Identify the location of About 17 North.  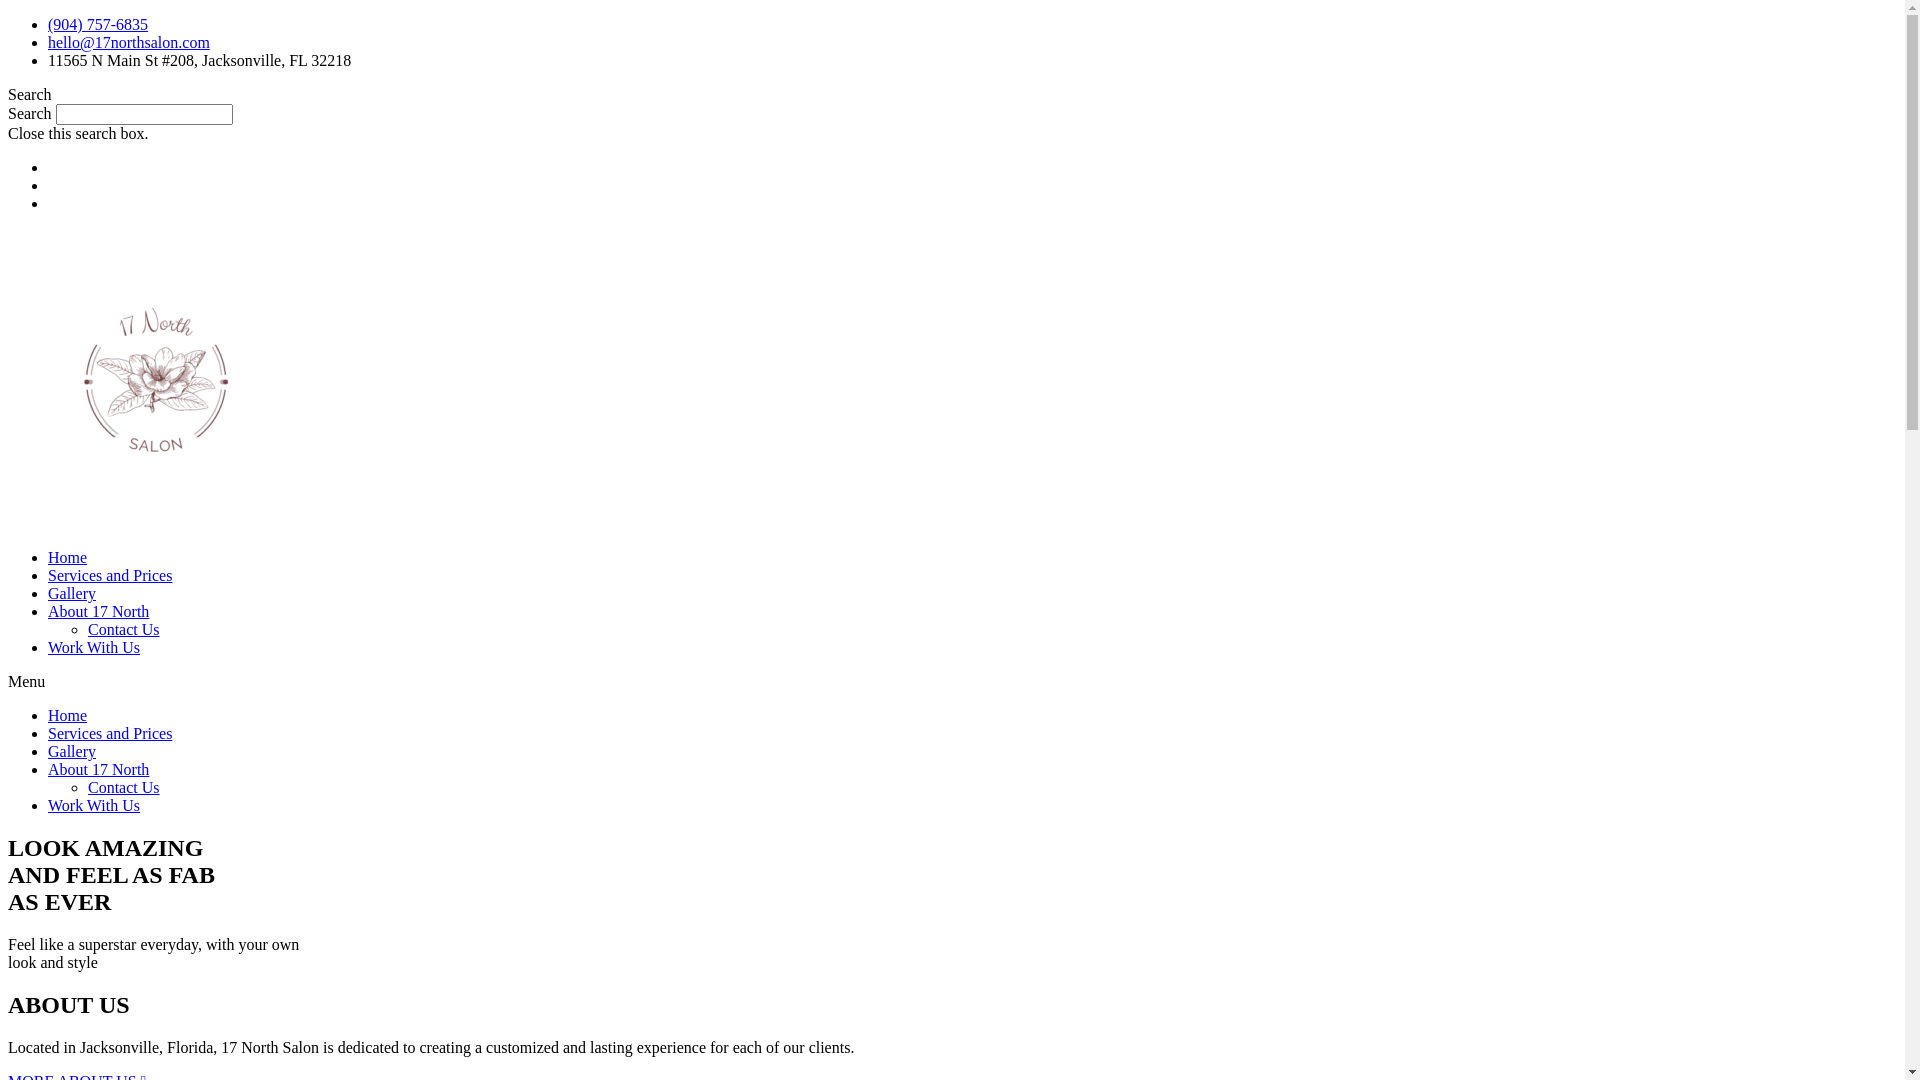
(98, 612).